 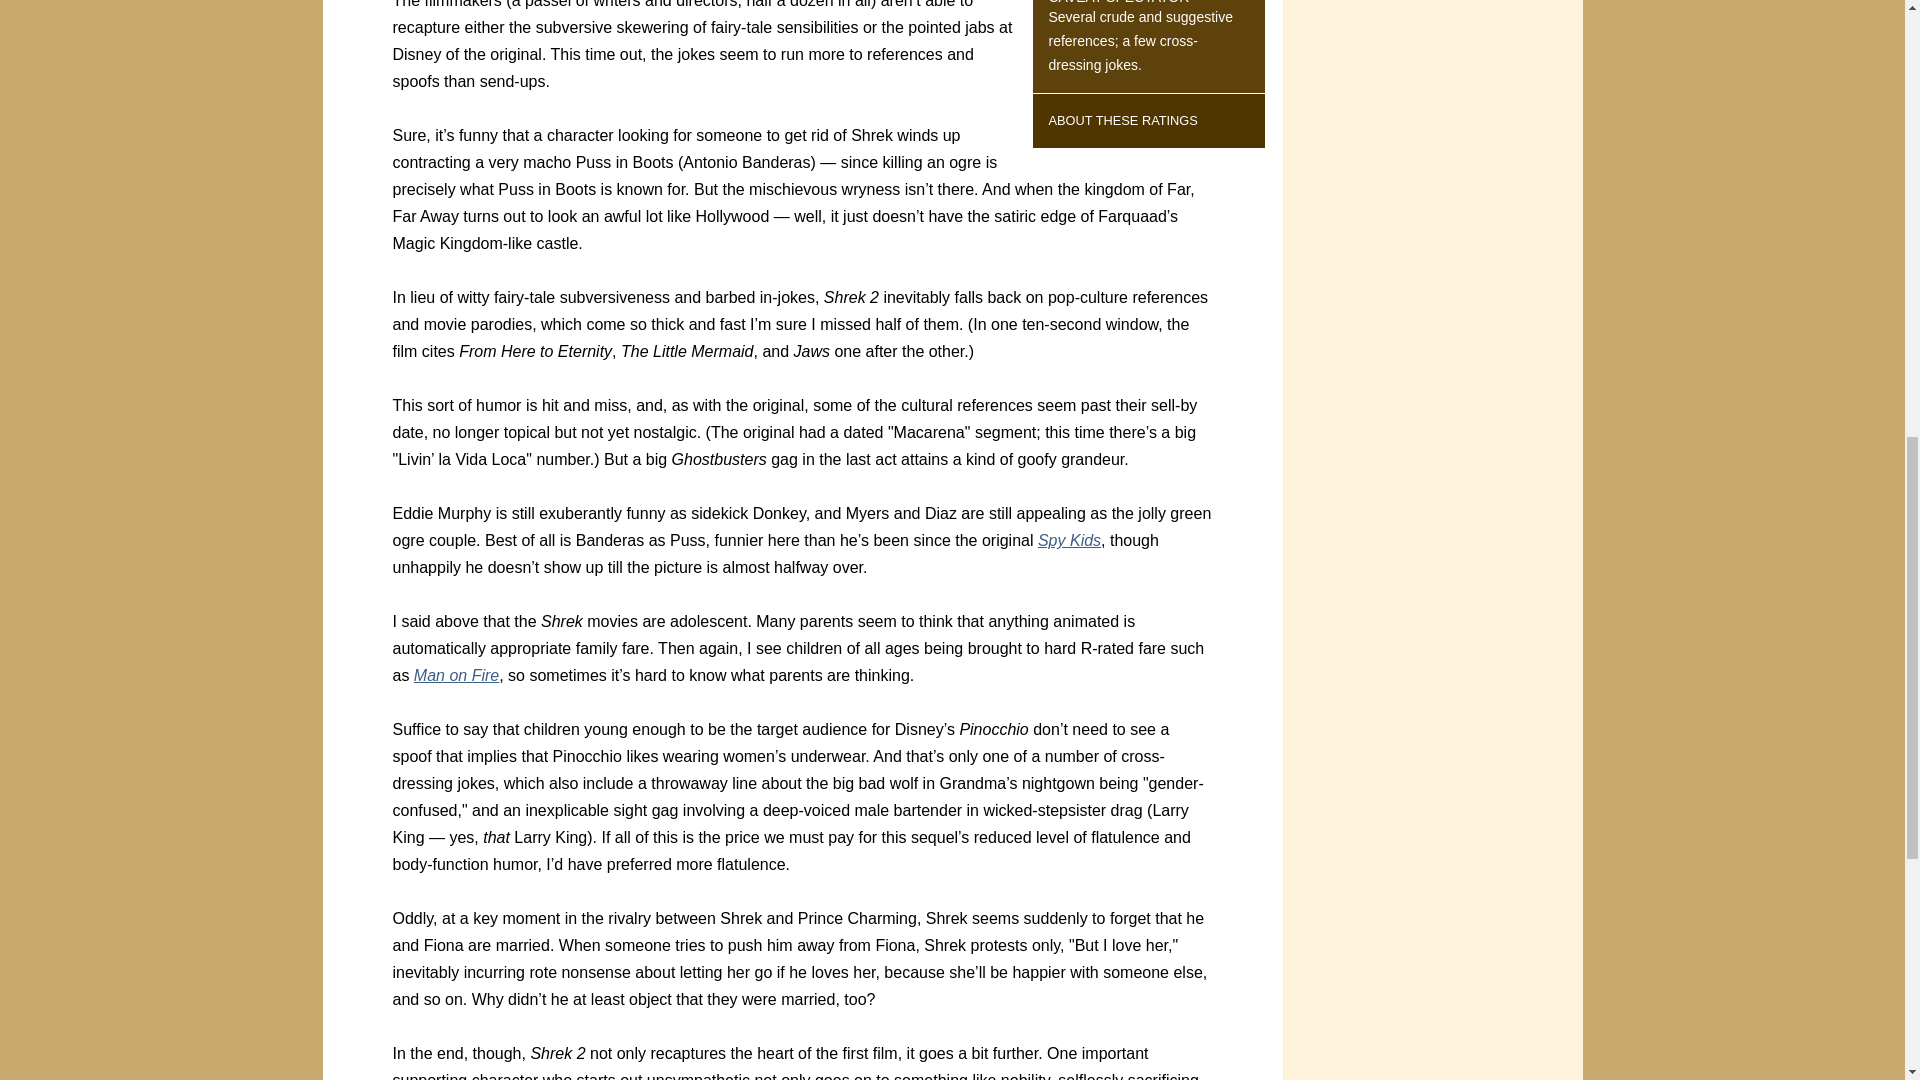 What do you see at coordinates (1122, 120) in the screenshot?
I see `ABOUT THESE RATINGS` at bounding box center [1122, 120].